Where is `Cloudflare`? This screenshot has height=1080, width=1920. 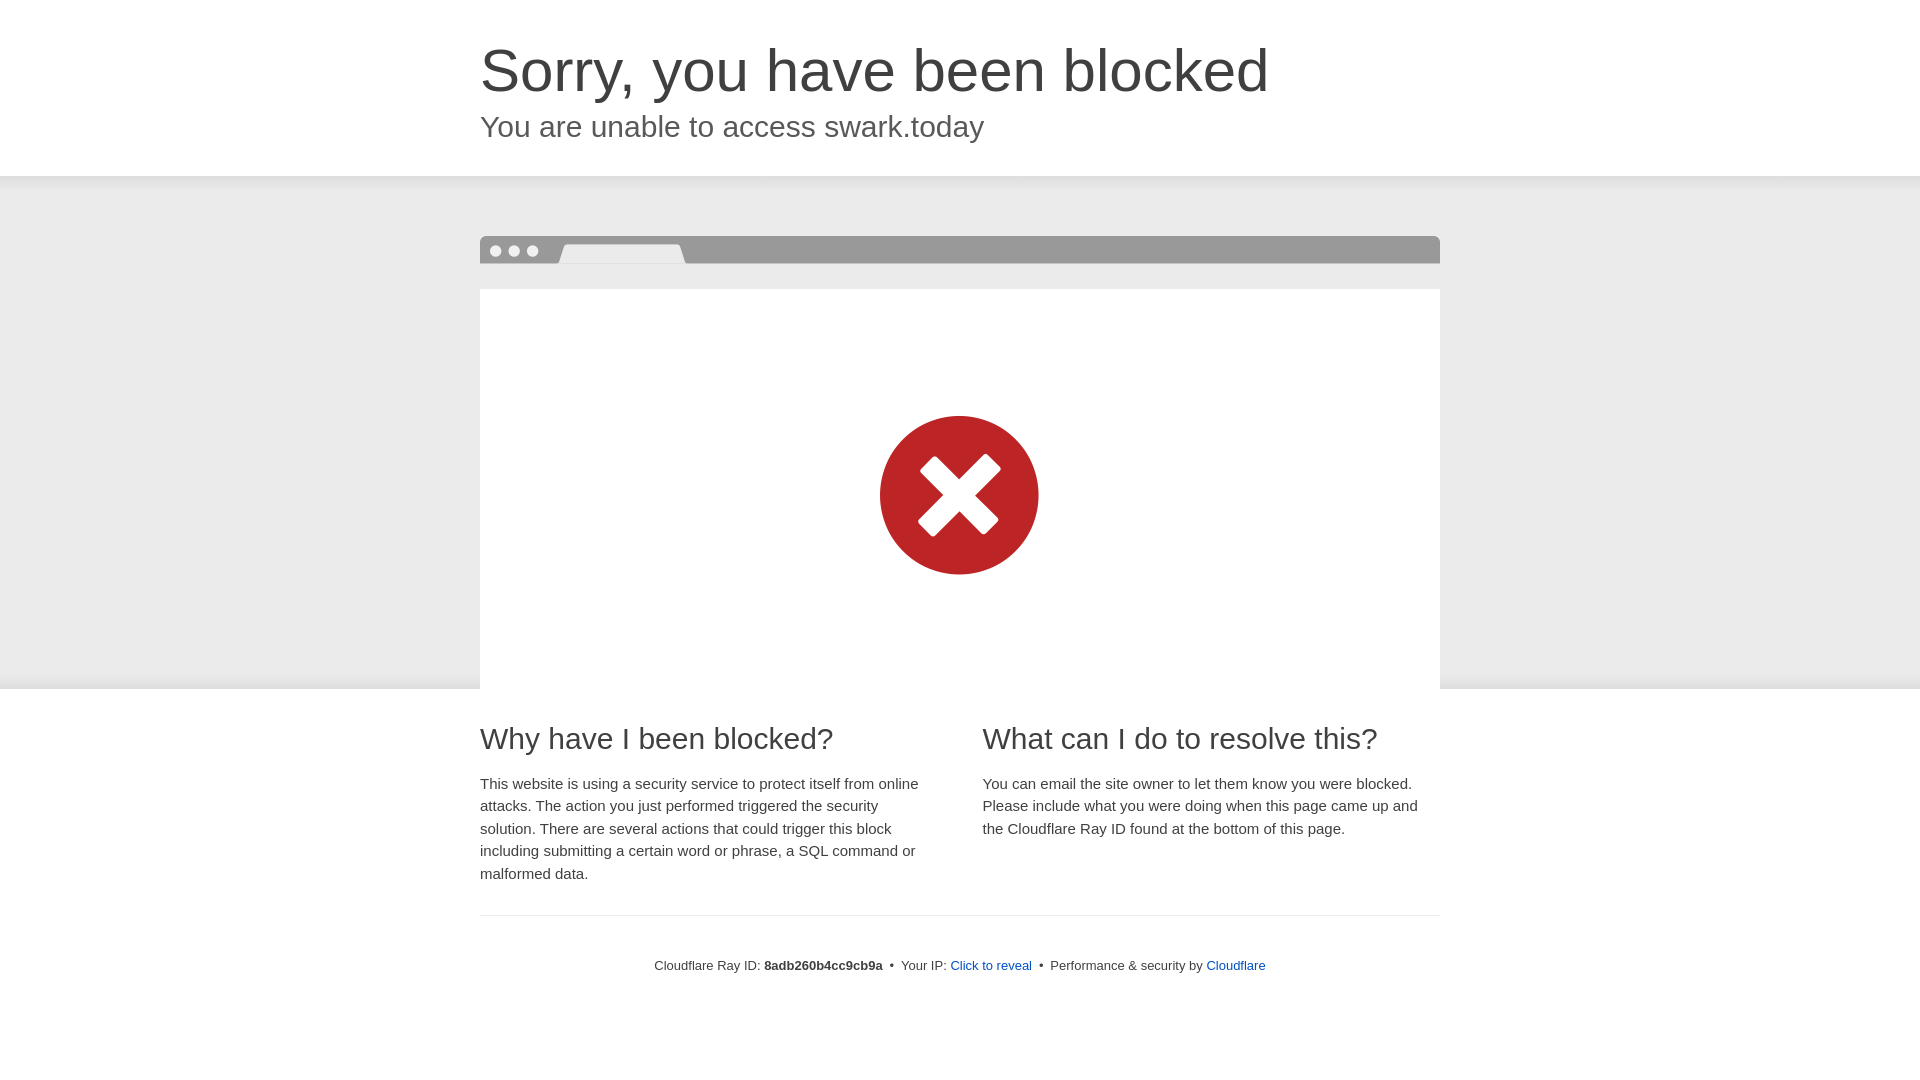
Cloudflare is located at coordinates (1235, 965).